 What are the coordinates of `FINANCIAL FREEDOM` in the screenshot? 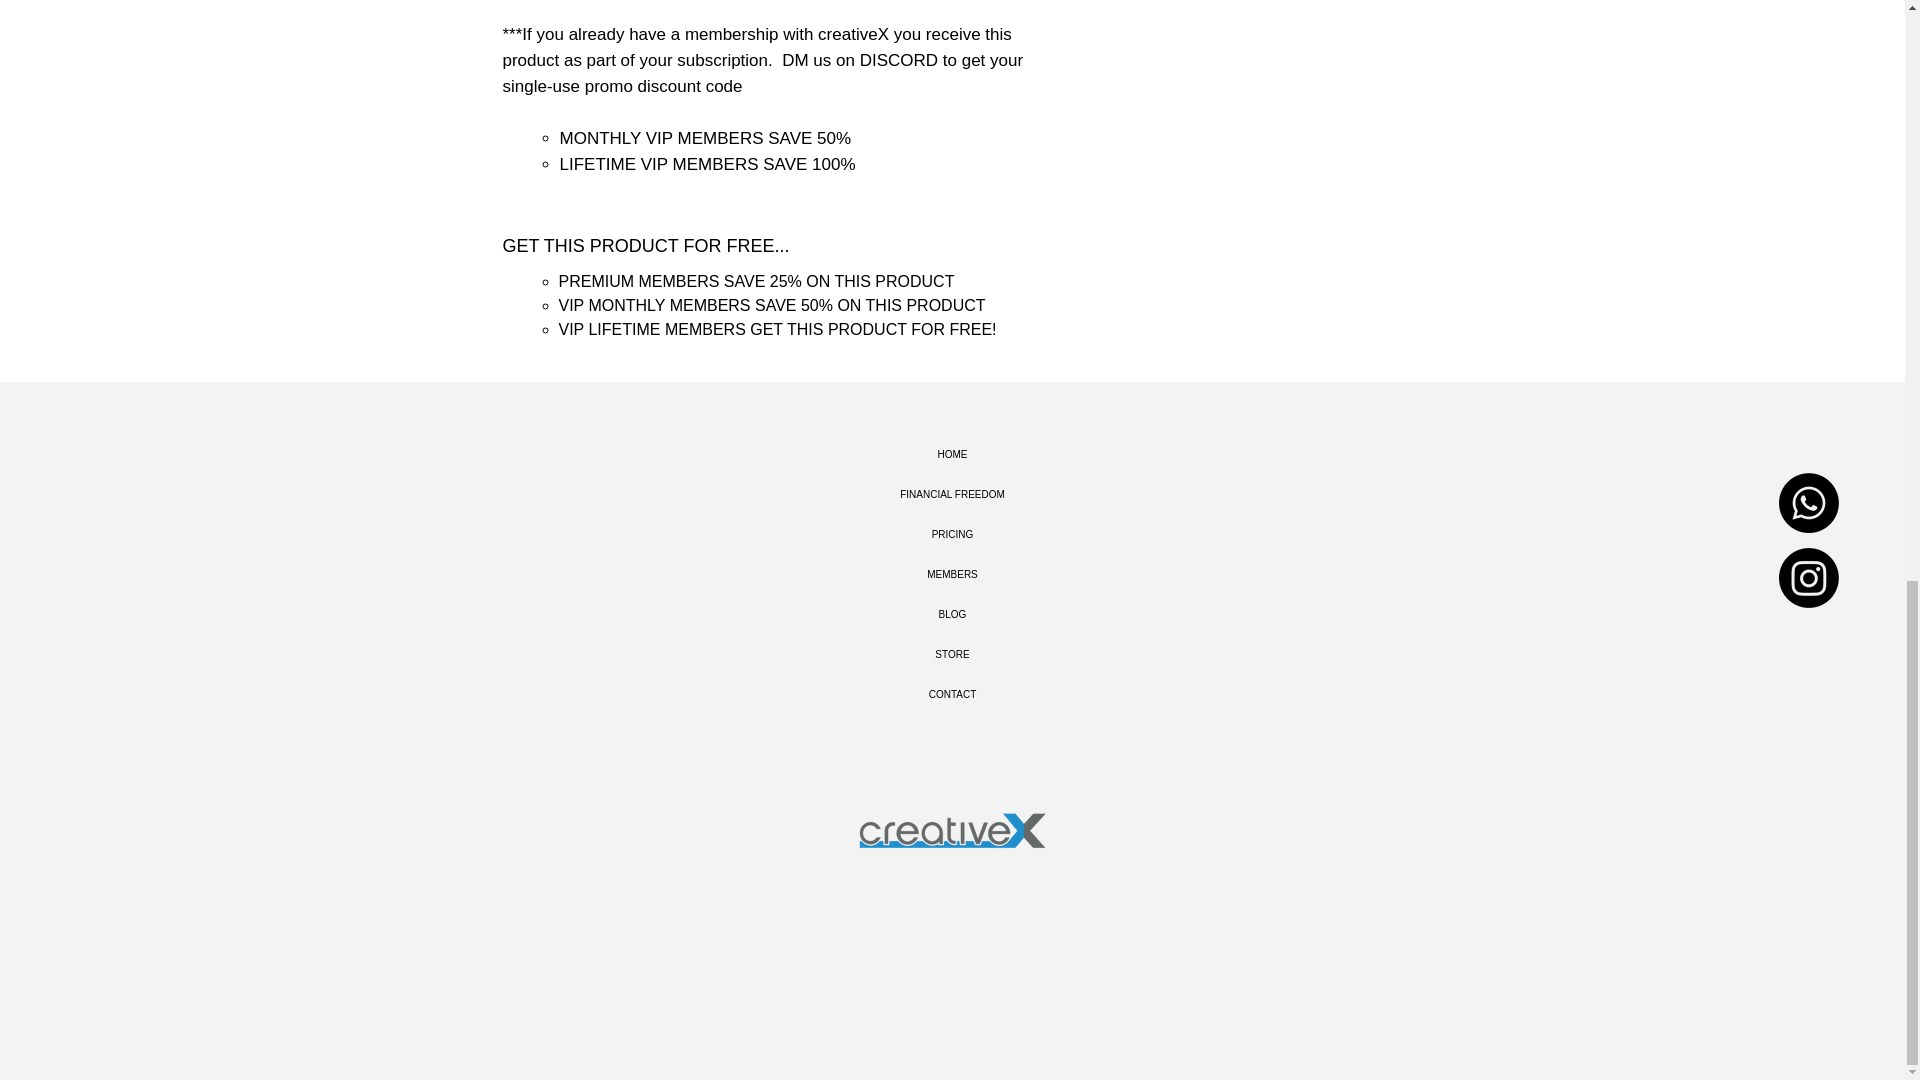 It's located at (952, 495).